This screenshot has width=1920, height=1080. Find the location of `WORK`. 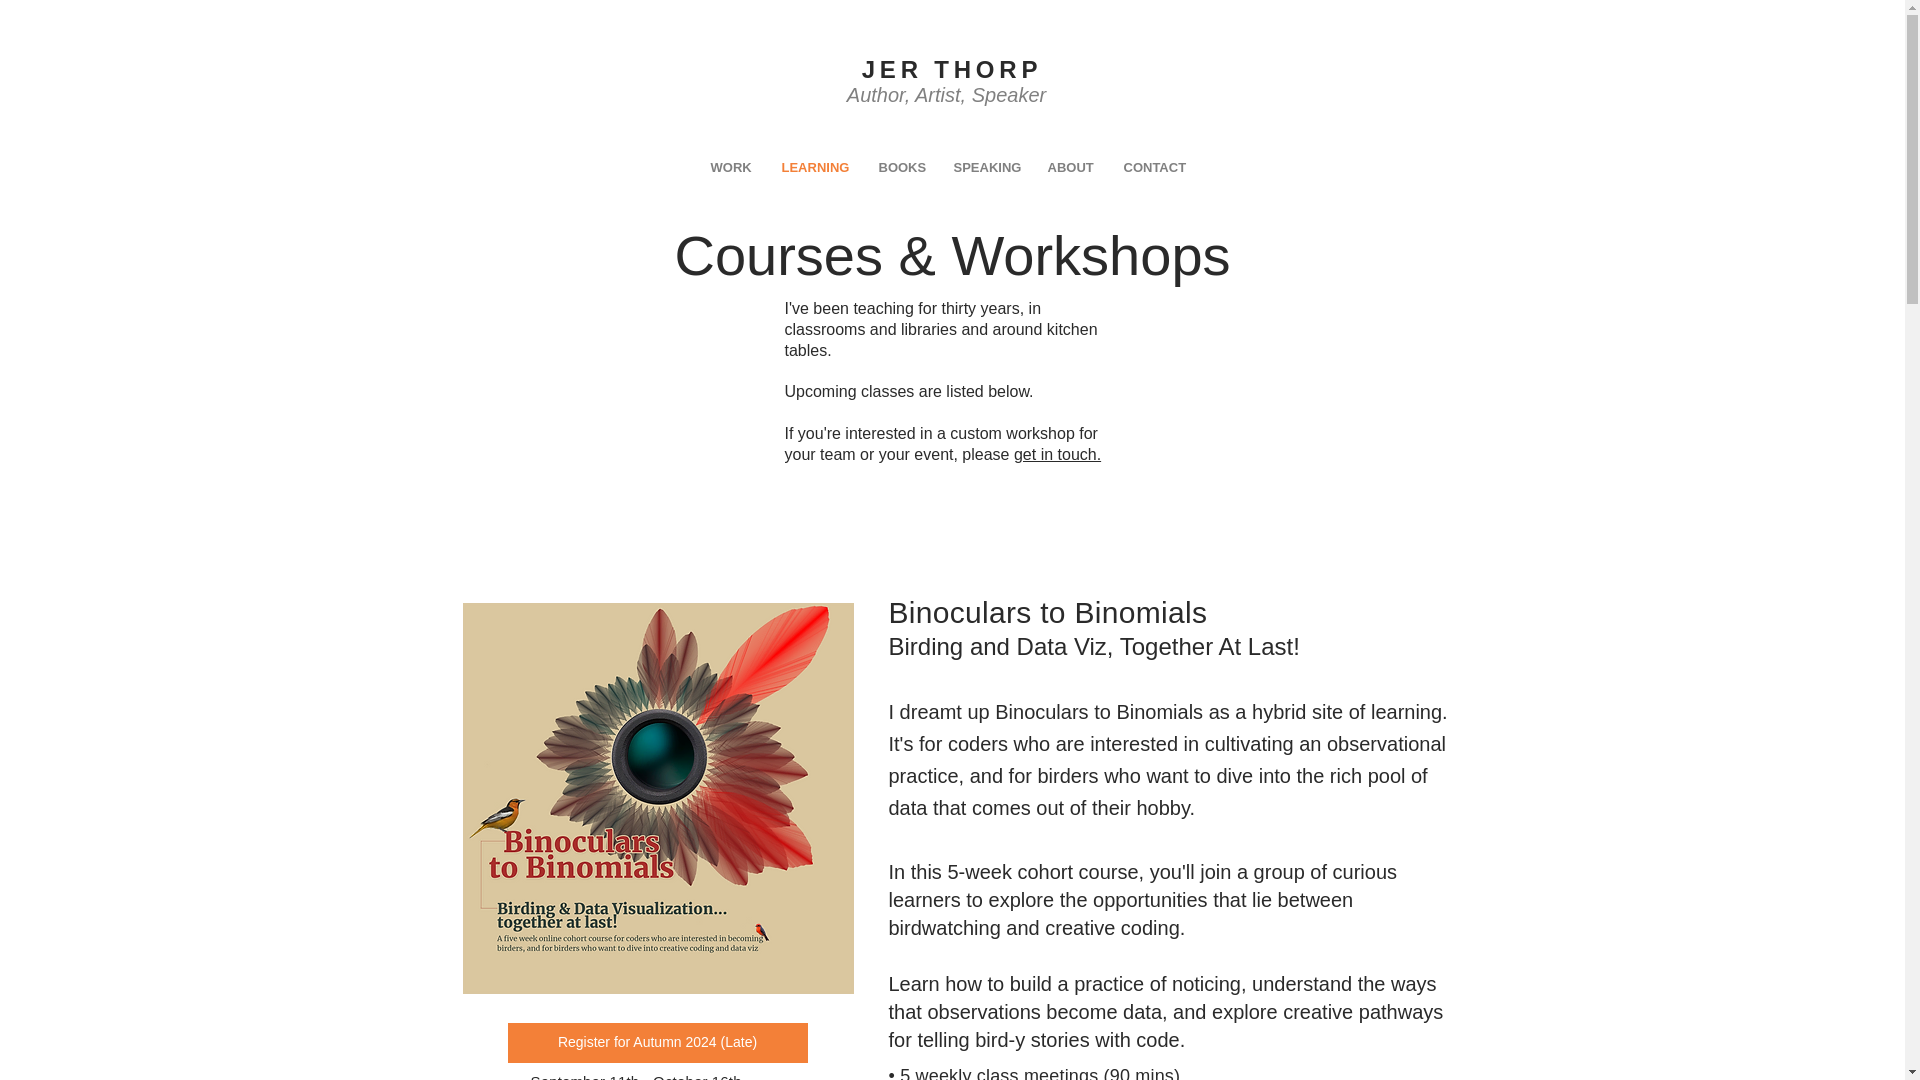

WORK is located at coordinates (730, 166).